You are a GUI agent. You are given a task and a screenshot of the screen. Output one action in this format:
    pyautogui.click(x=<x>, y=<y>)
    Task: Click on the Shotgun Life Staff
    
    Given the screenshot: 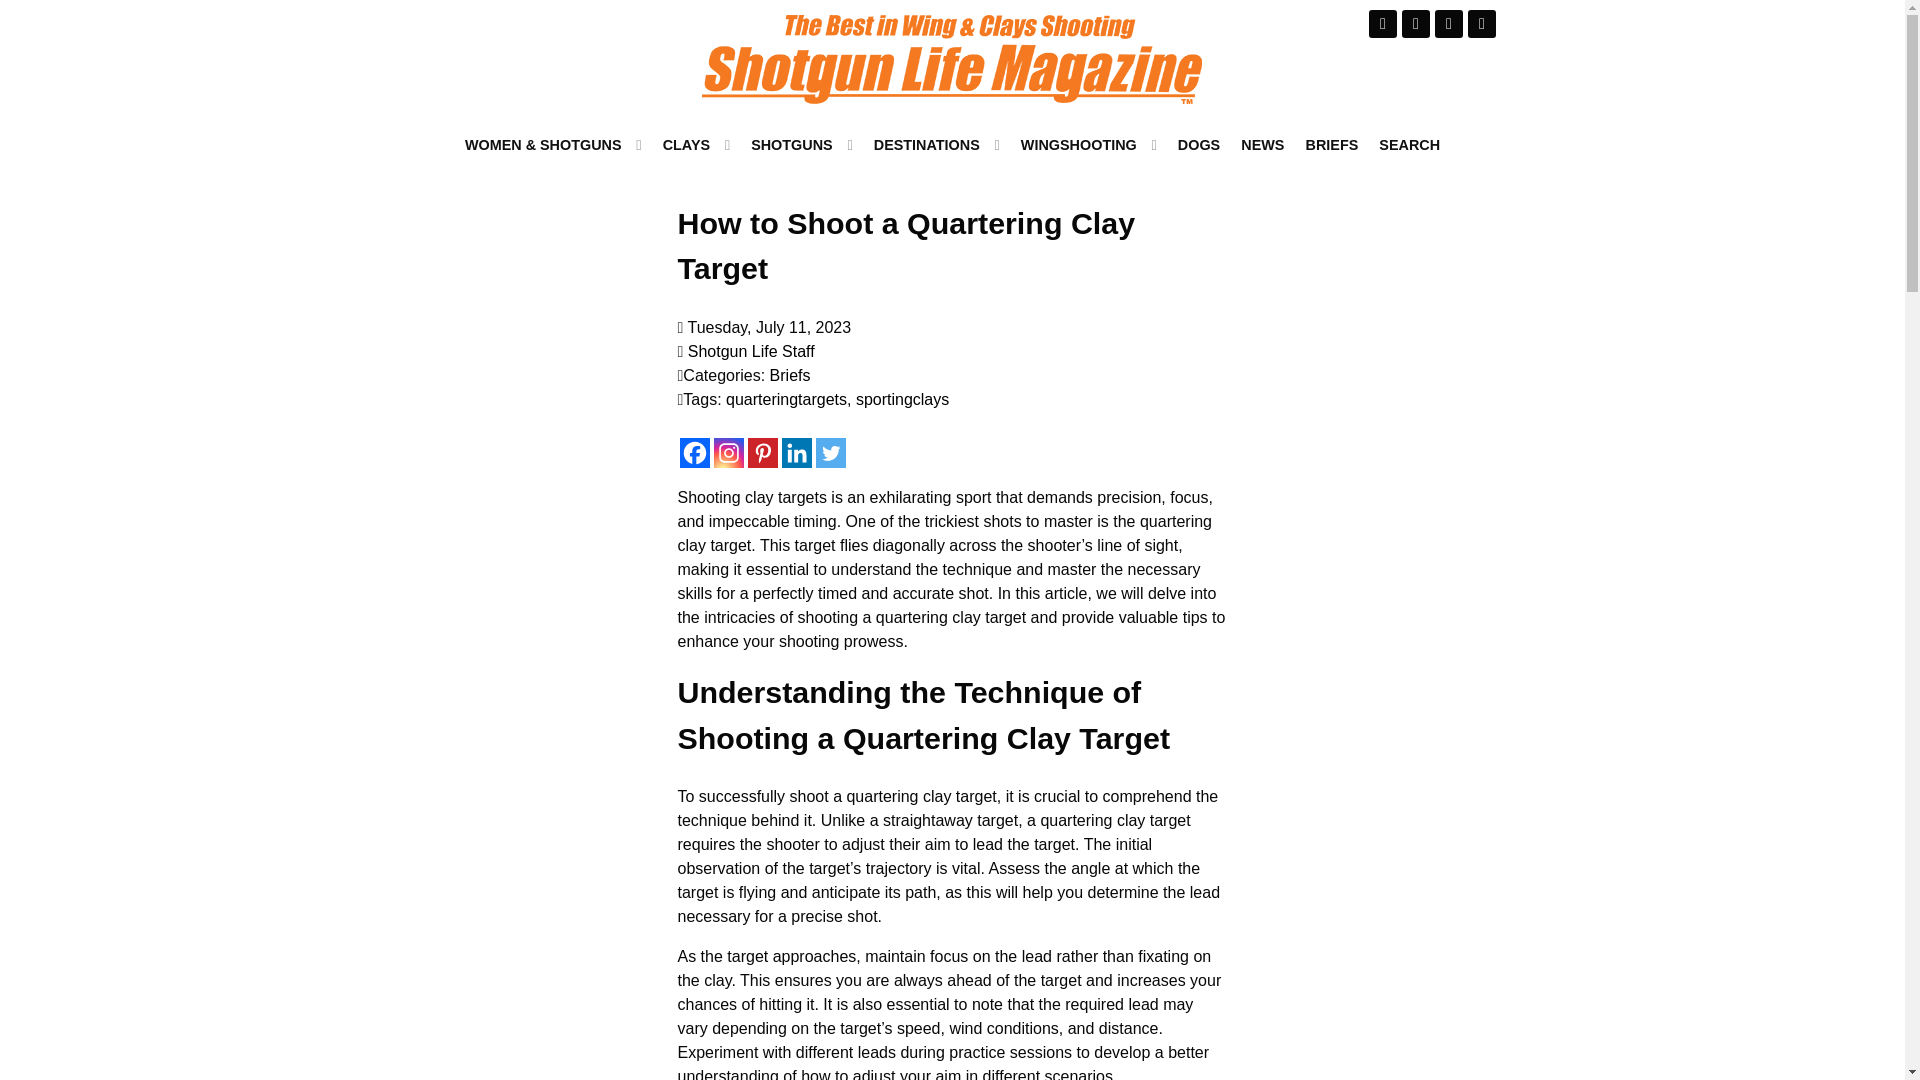 What is the action you would take?
    pyautogui.click(x=750, y=351)
    